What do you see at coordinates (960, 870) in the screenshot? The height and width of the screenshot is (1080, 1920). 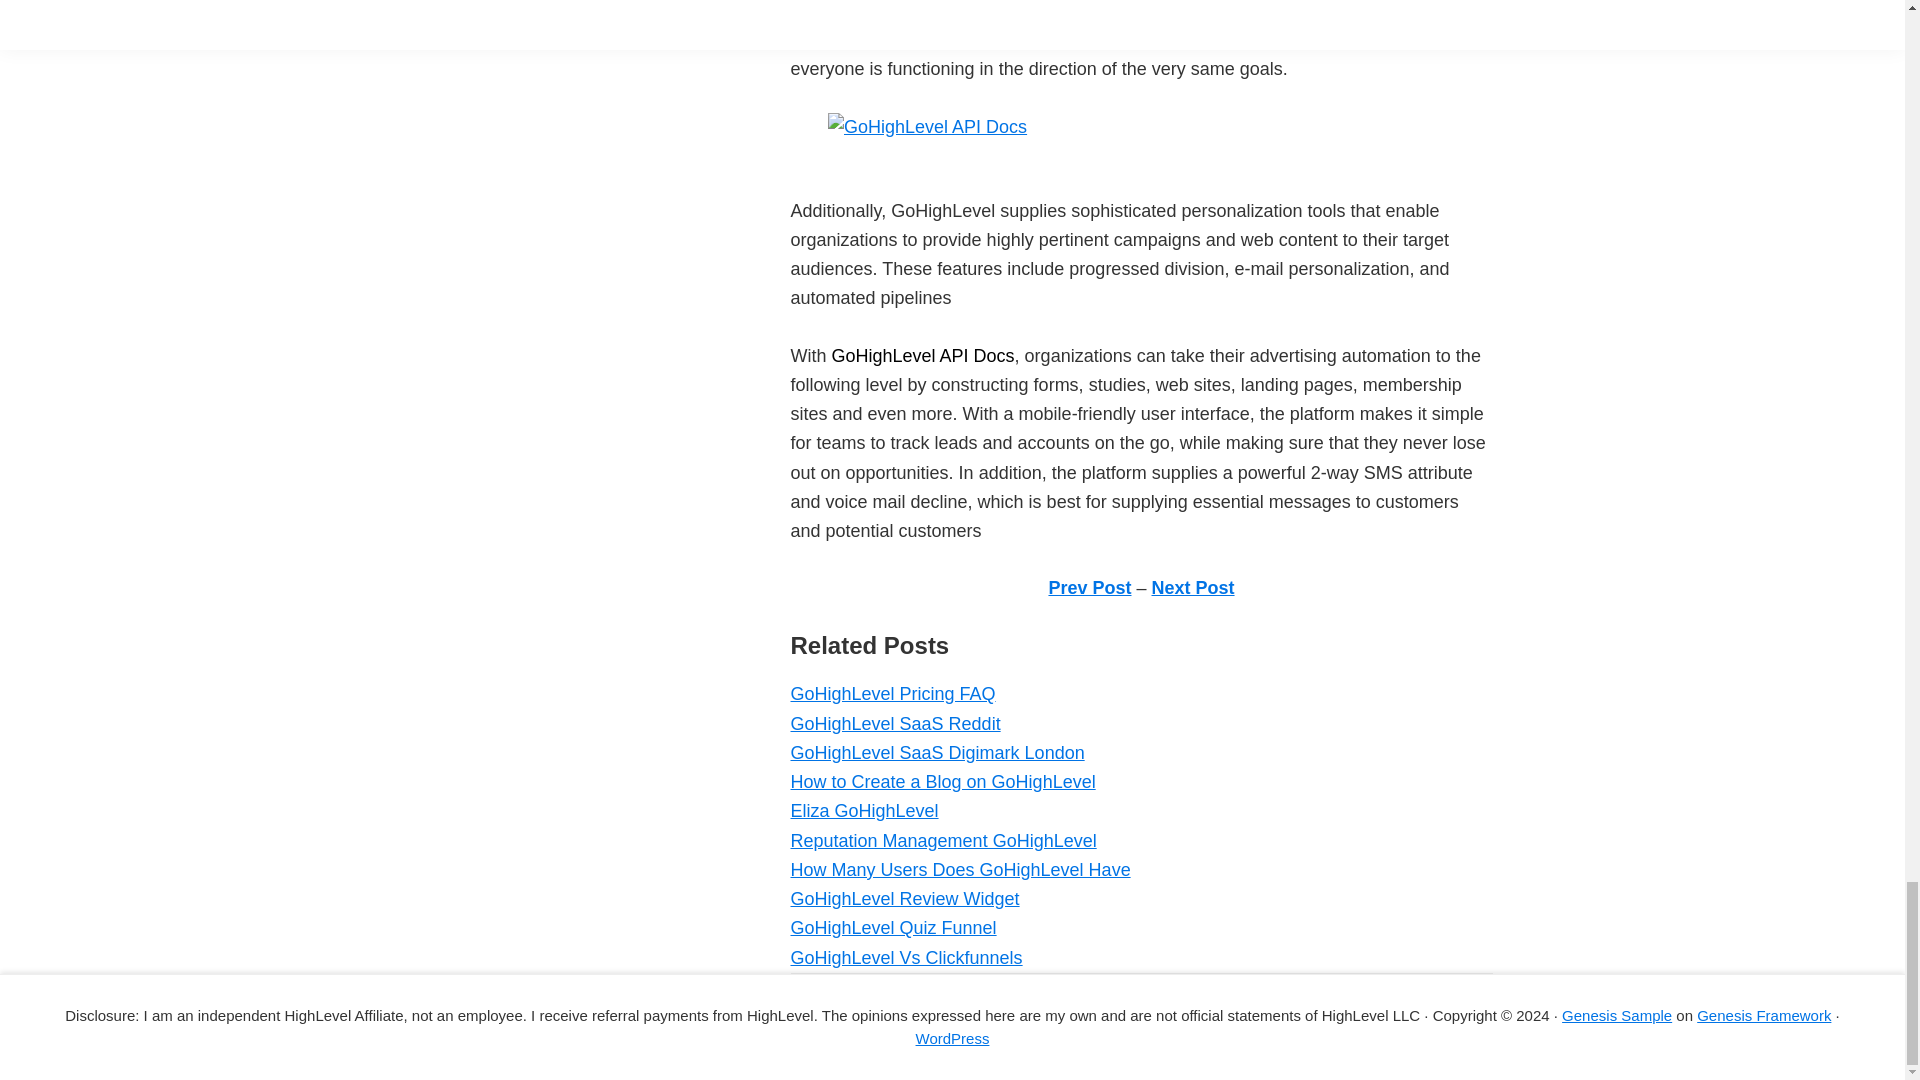 I see `How Many Users Does GoHighLevel Have` at bounding box center [960, 870].